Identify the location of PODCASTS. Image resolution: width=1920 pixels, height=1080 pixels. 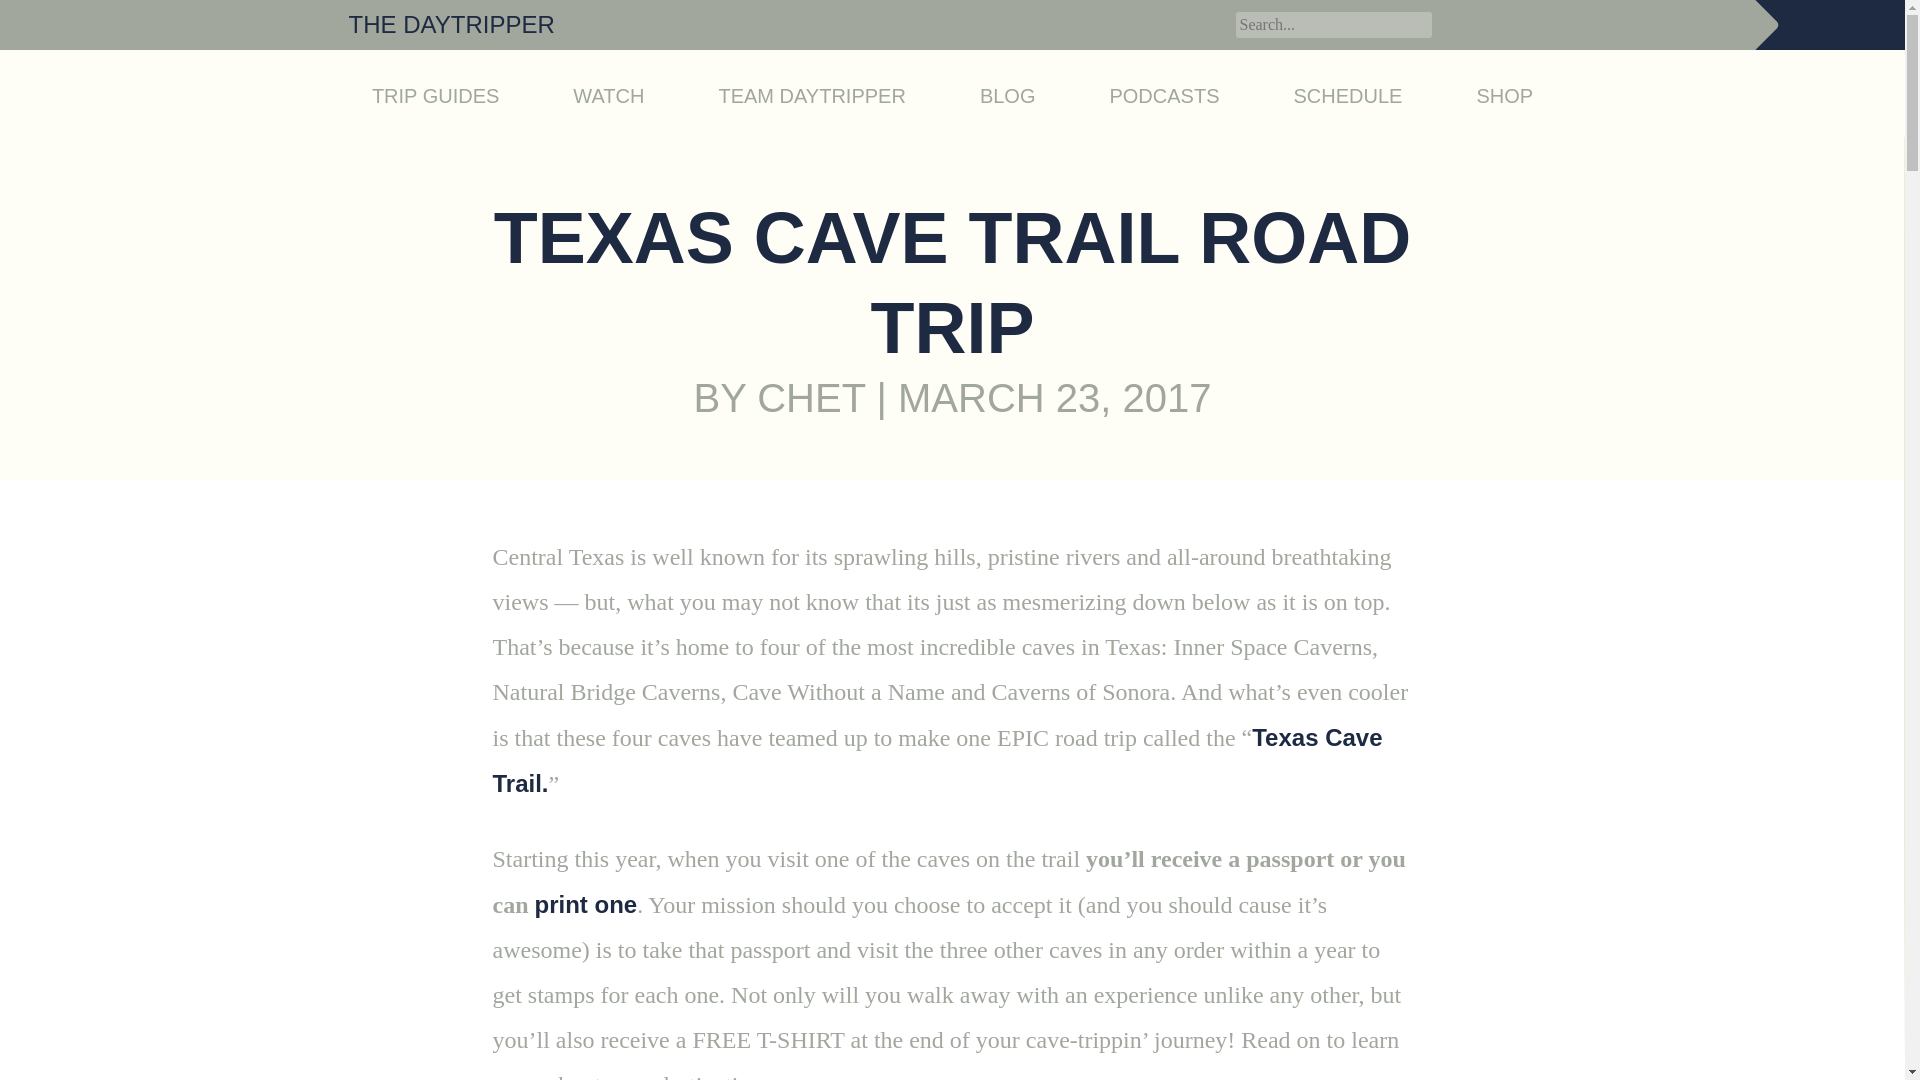
(1164, 96).